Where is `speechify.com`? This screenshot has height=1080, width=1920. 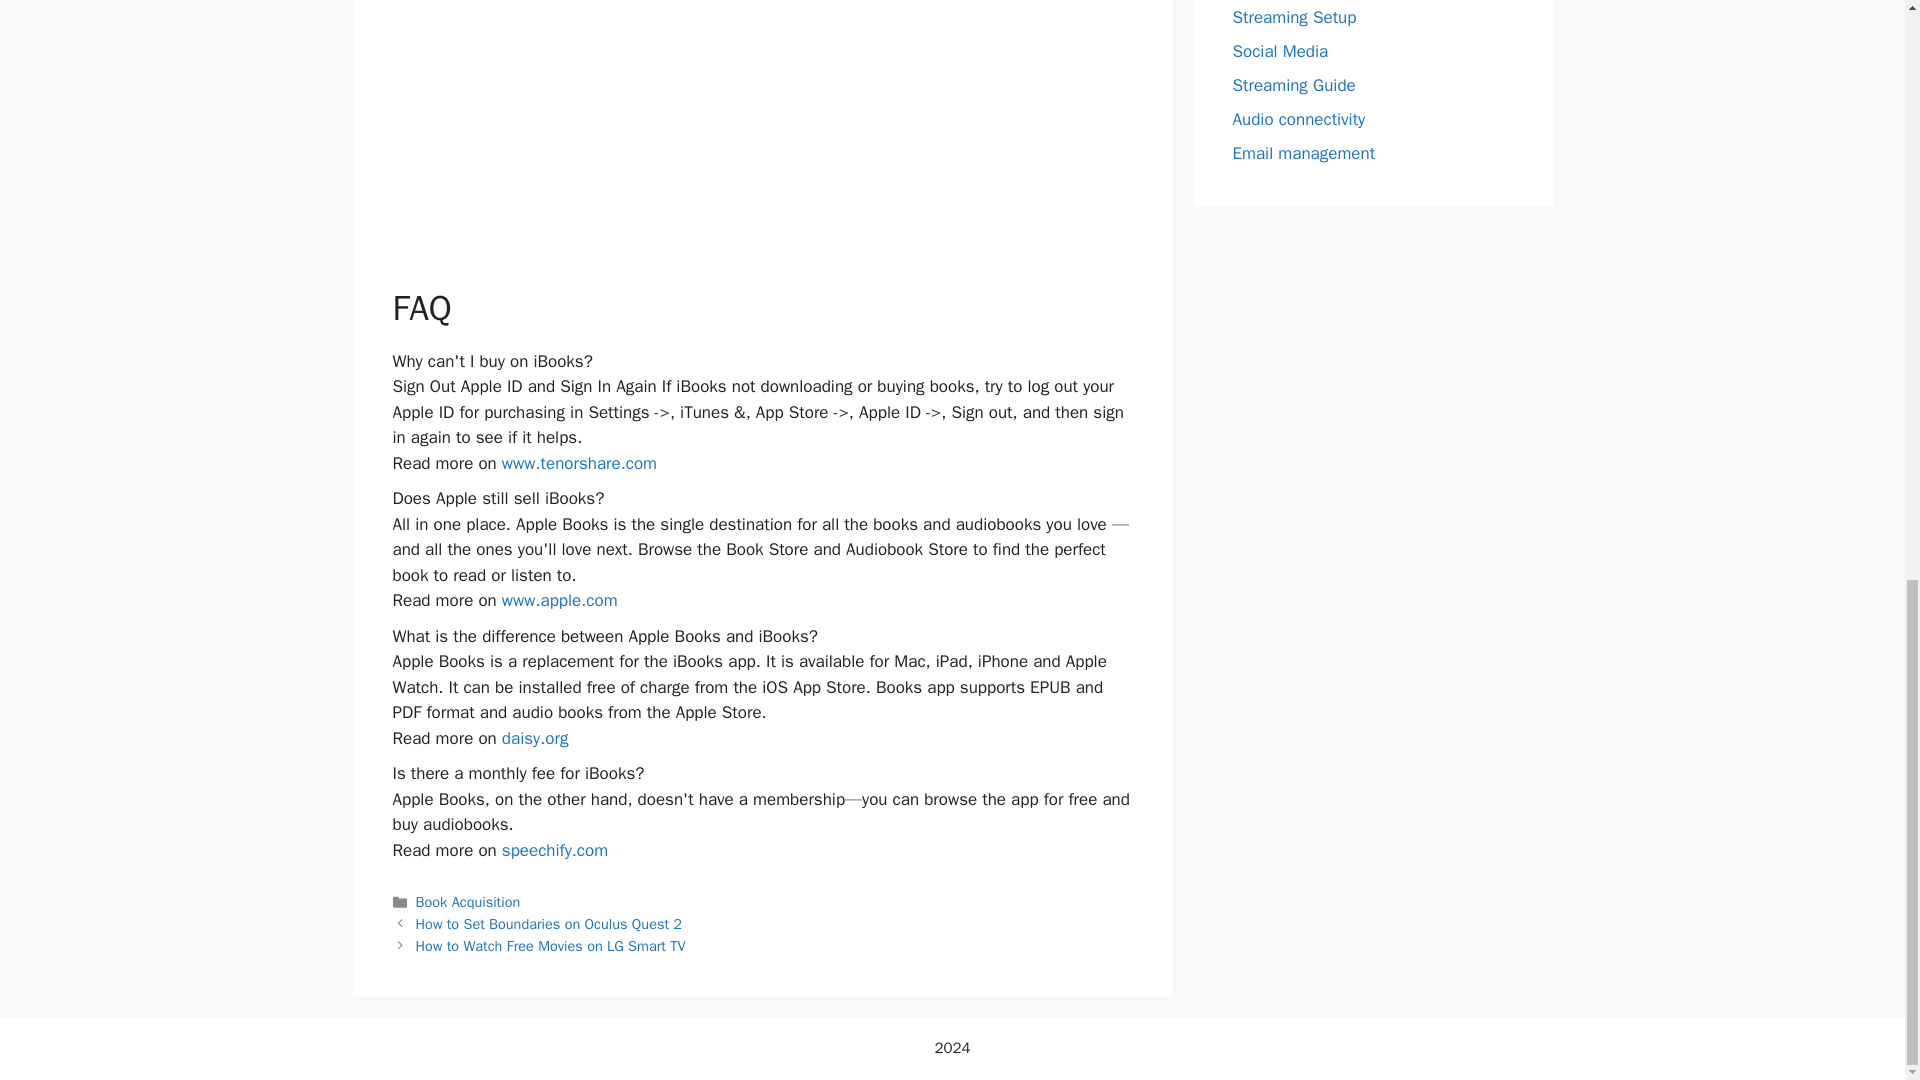 speechify.com is located at coordinates (554, 850).